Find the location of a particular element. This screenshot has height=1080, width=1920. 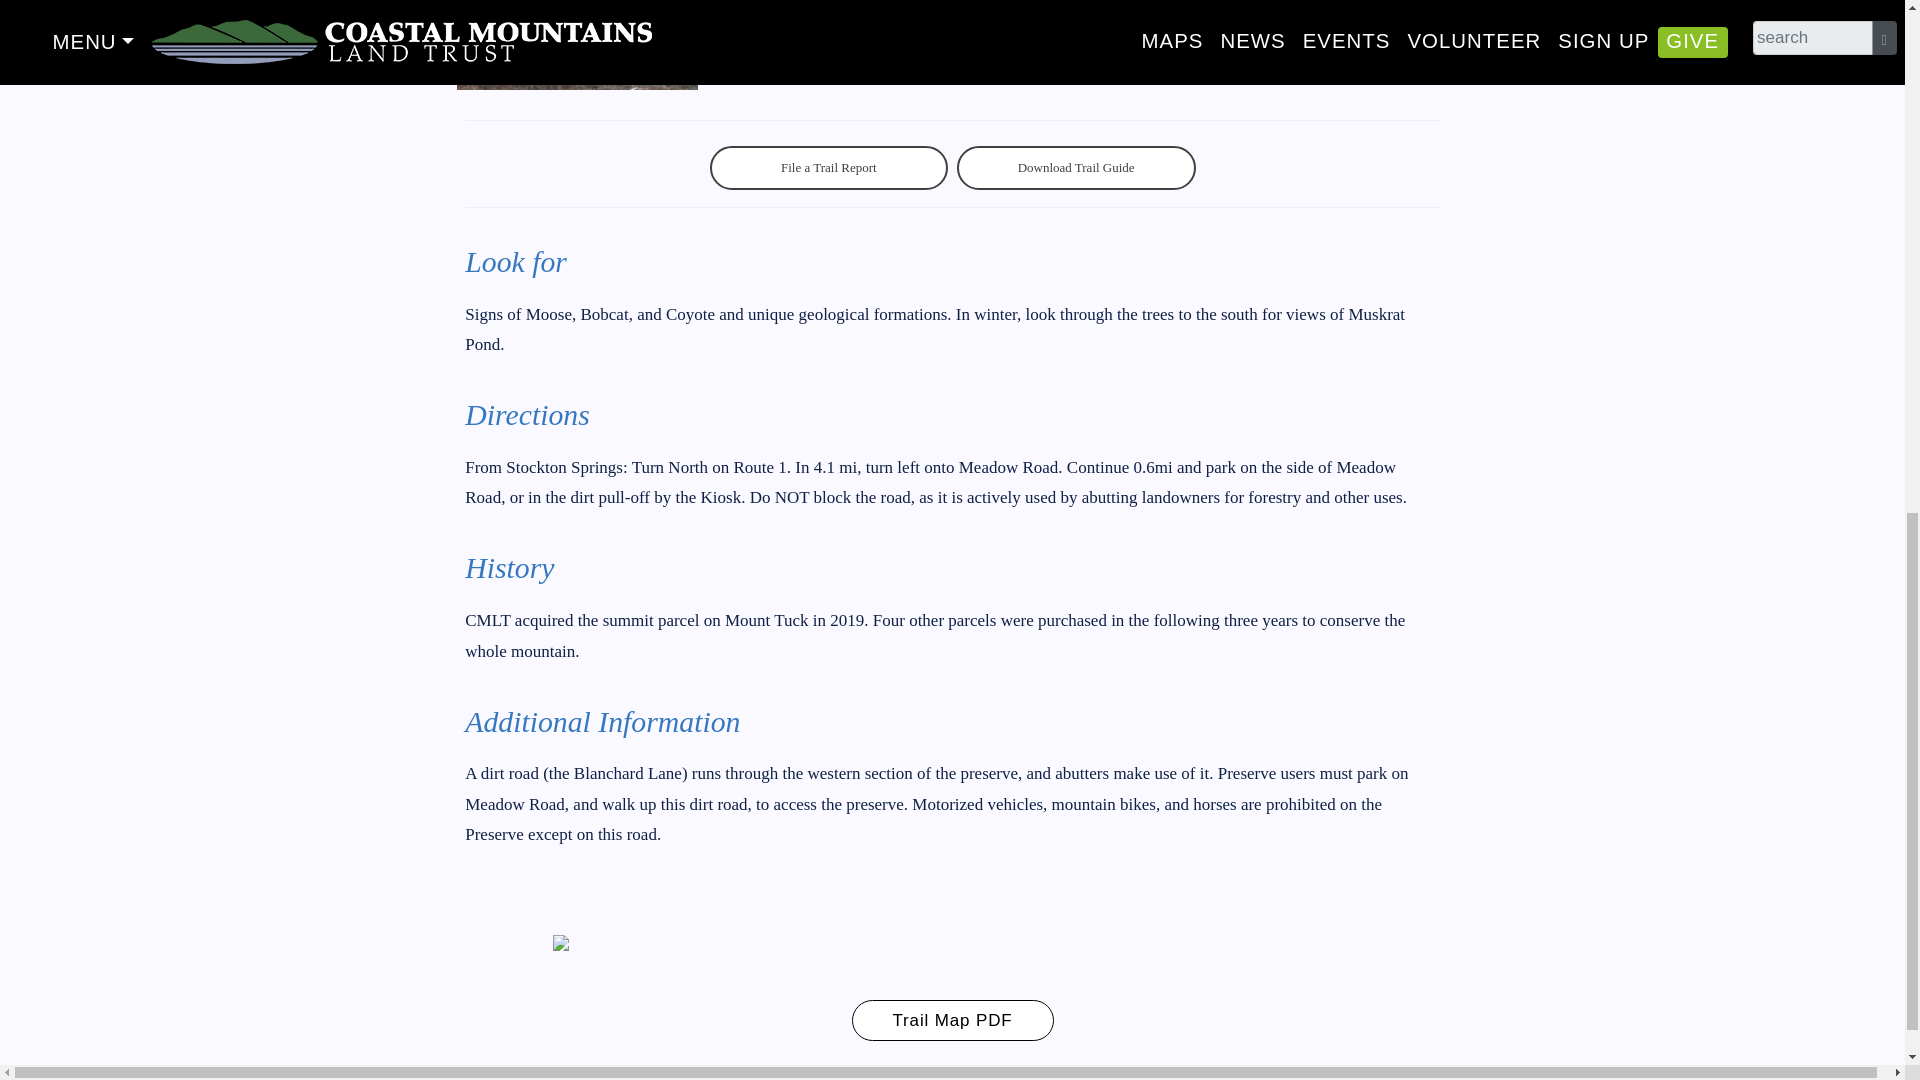

File a Trail Report is located at coordinates (829, 167).